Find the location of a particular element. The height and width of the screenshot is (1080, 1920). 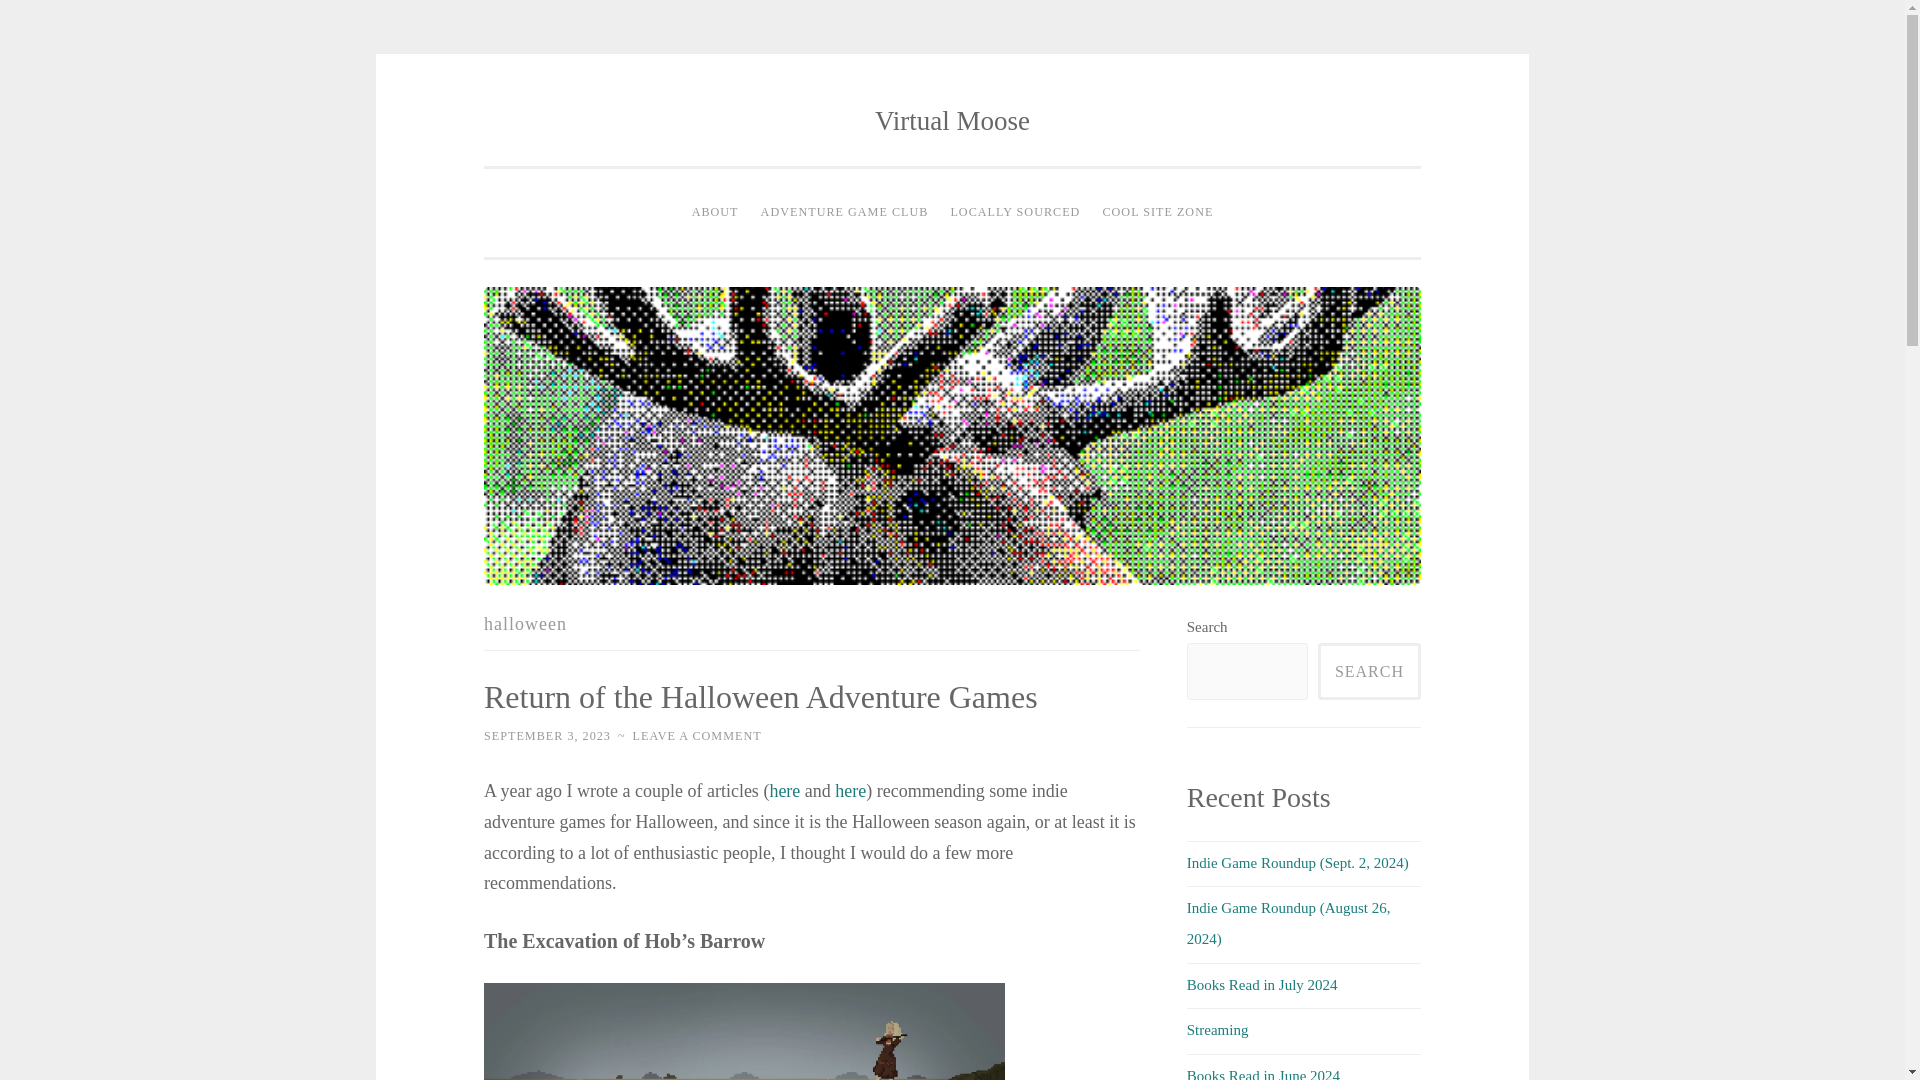

LOCALLY SOURCED is located at coordinates (1014, 213).